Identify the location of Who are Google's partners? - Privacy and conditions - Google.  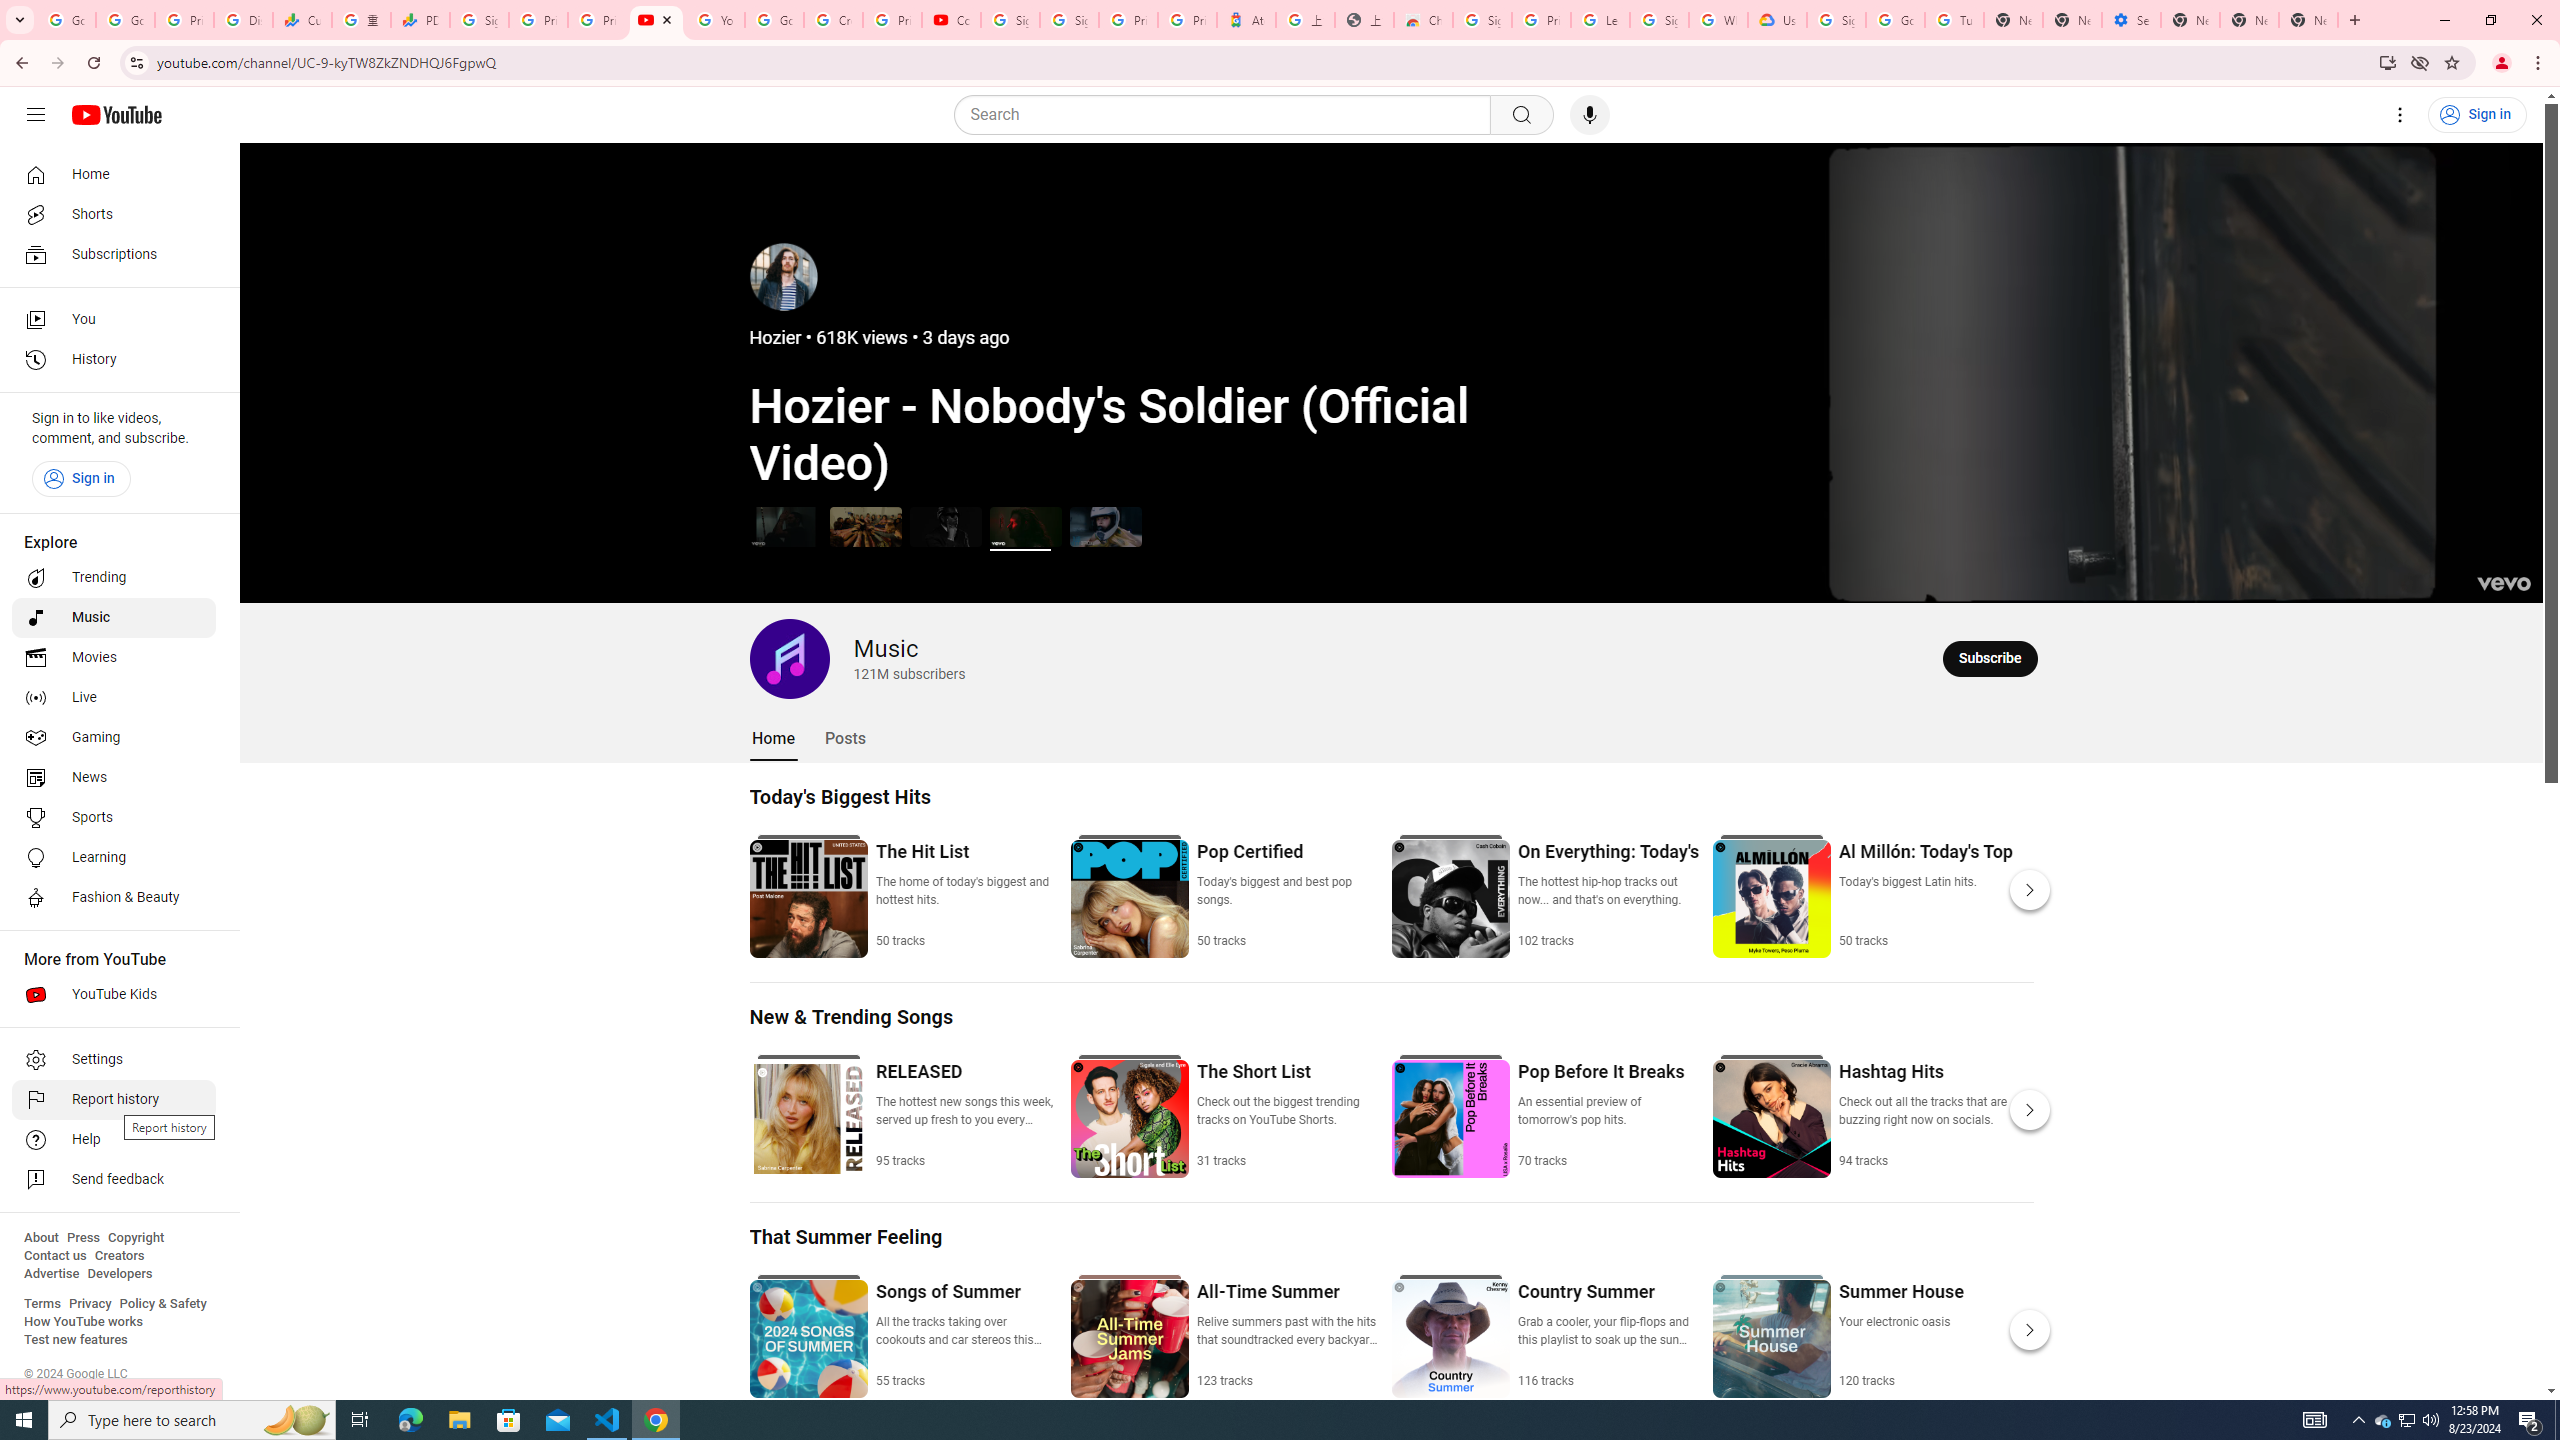
(1718, 20).